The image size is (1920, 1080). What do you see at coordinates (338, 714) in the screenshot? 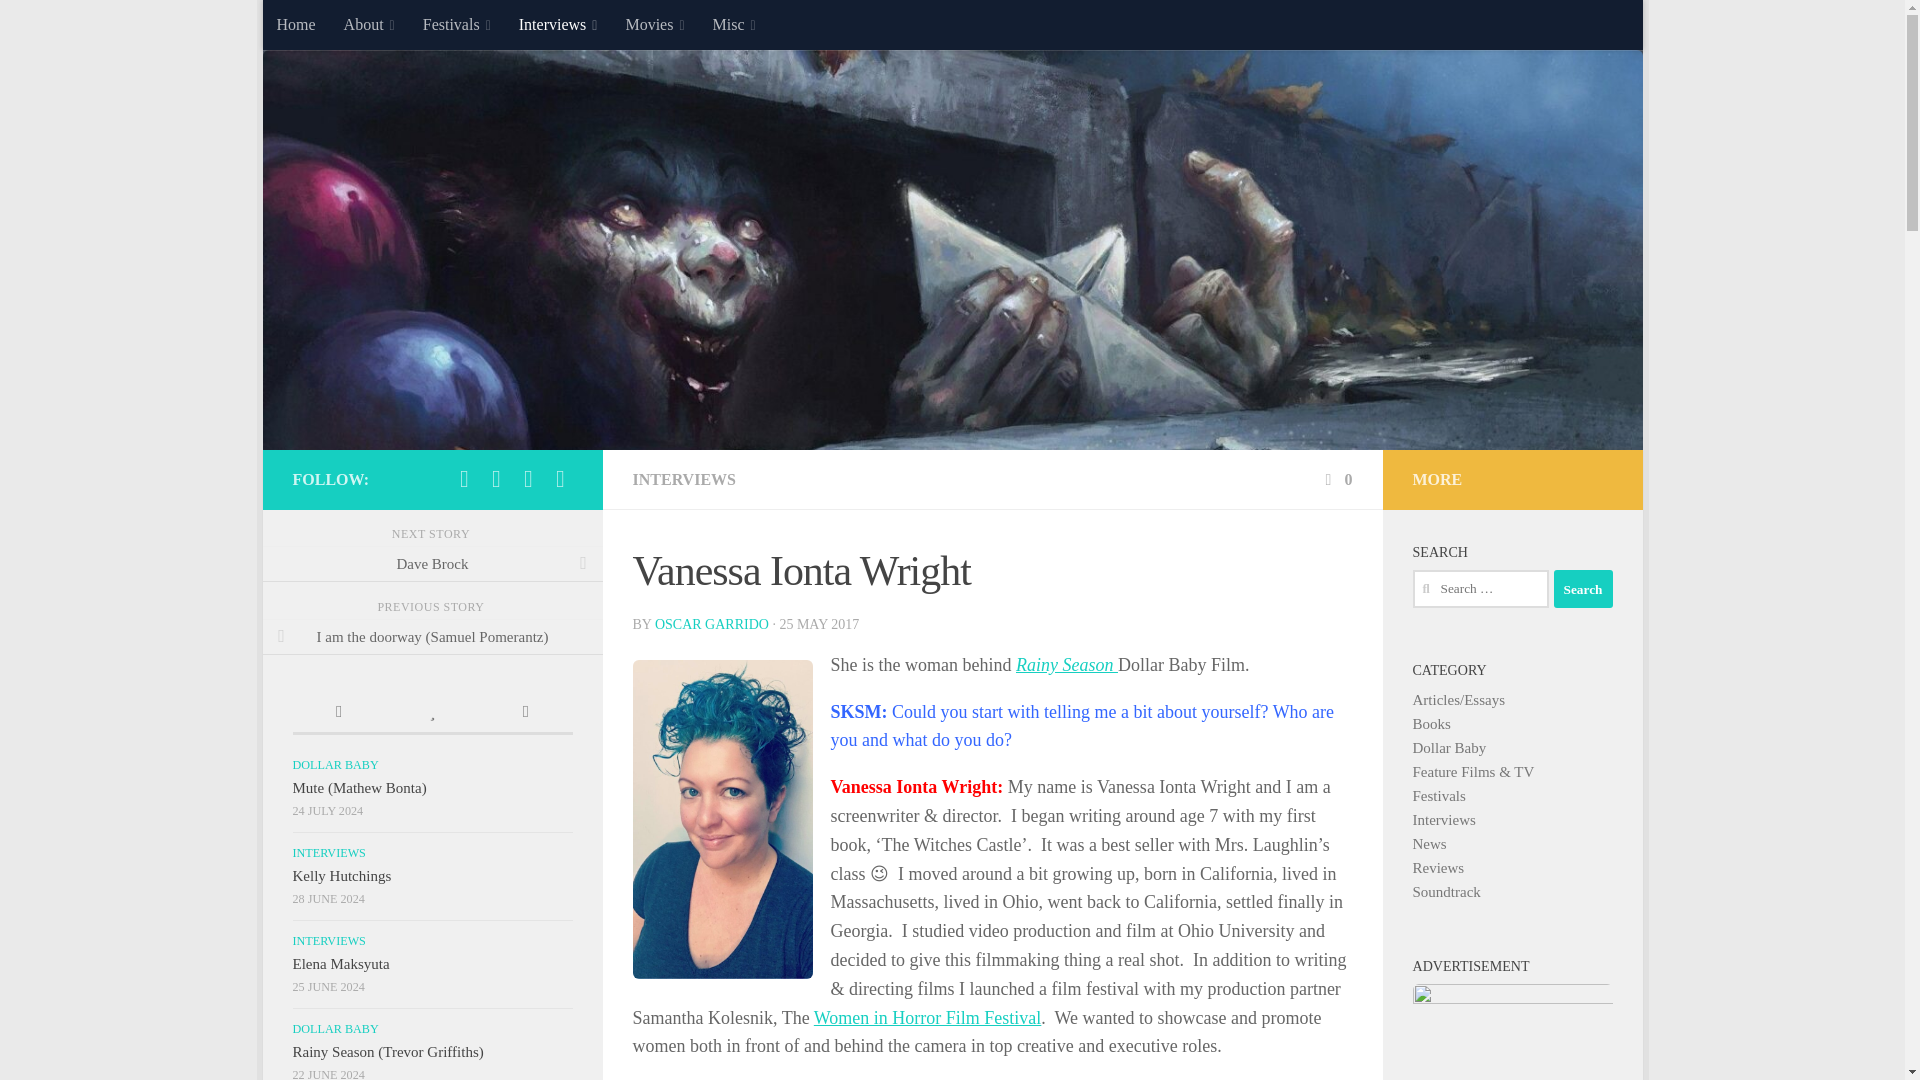
I see `Recent Posts` at bounding box center [338, 714].